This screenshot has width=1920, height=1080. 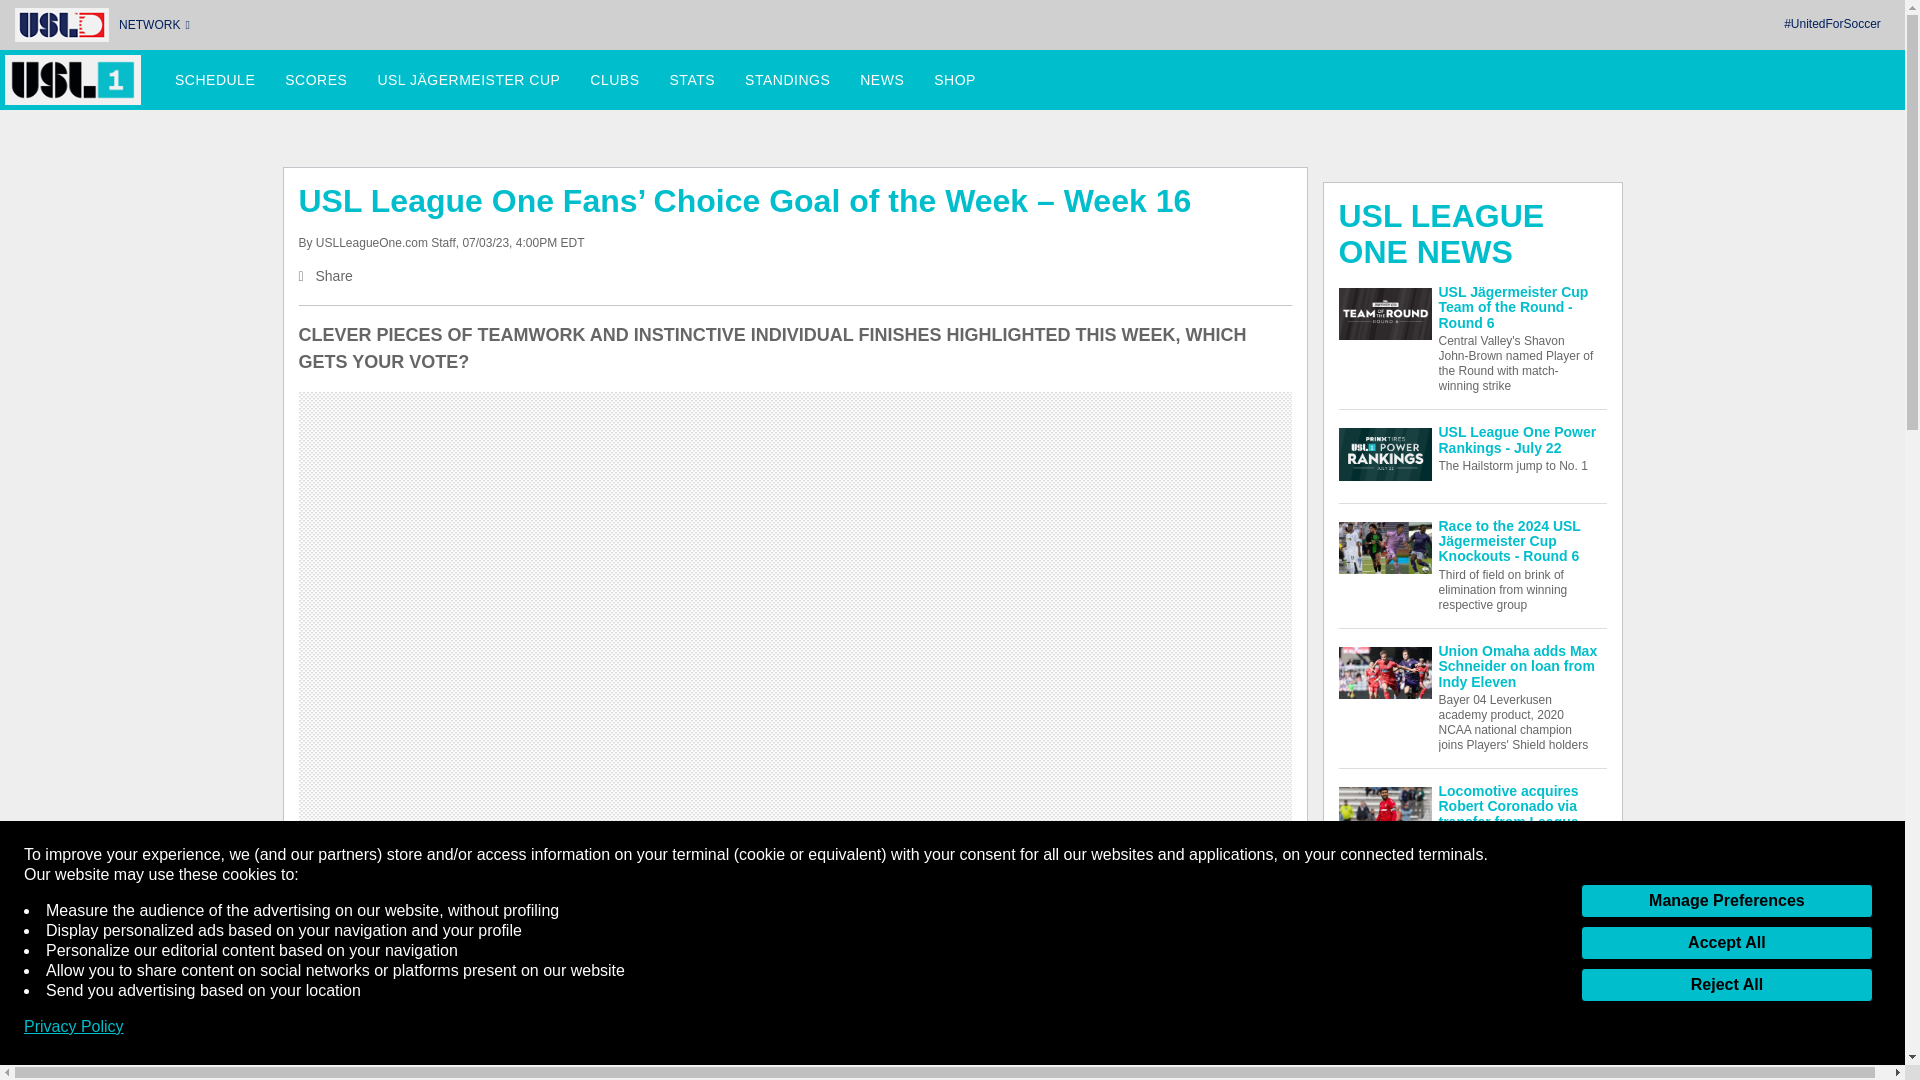 What do you see at coordinates (882, 80) in the screenshot?
I see `click to go to 'News'` at bounding box center [882, 80].